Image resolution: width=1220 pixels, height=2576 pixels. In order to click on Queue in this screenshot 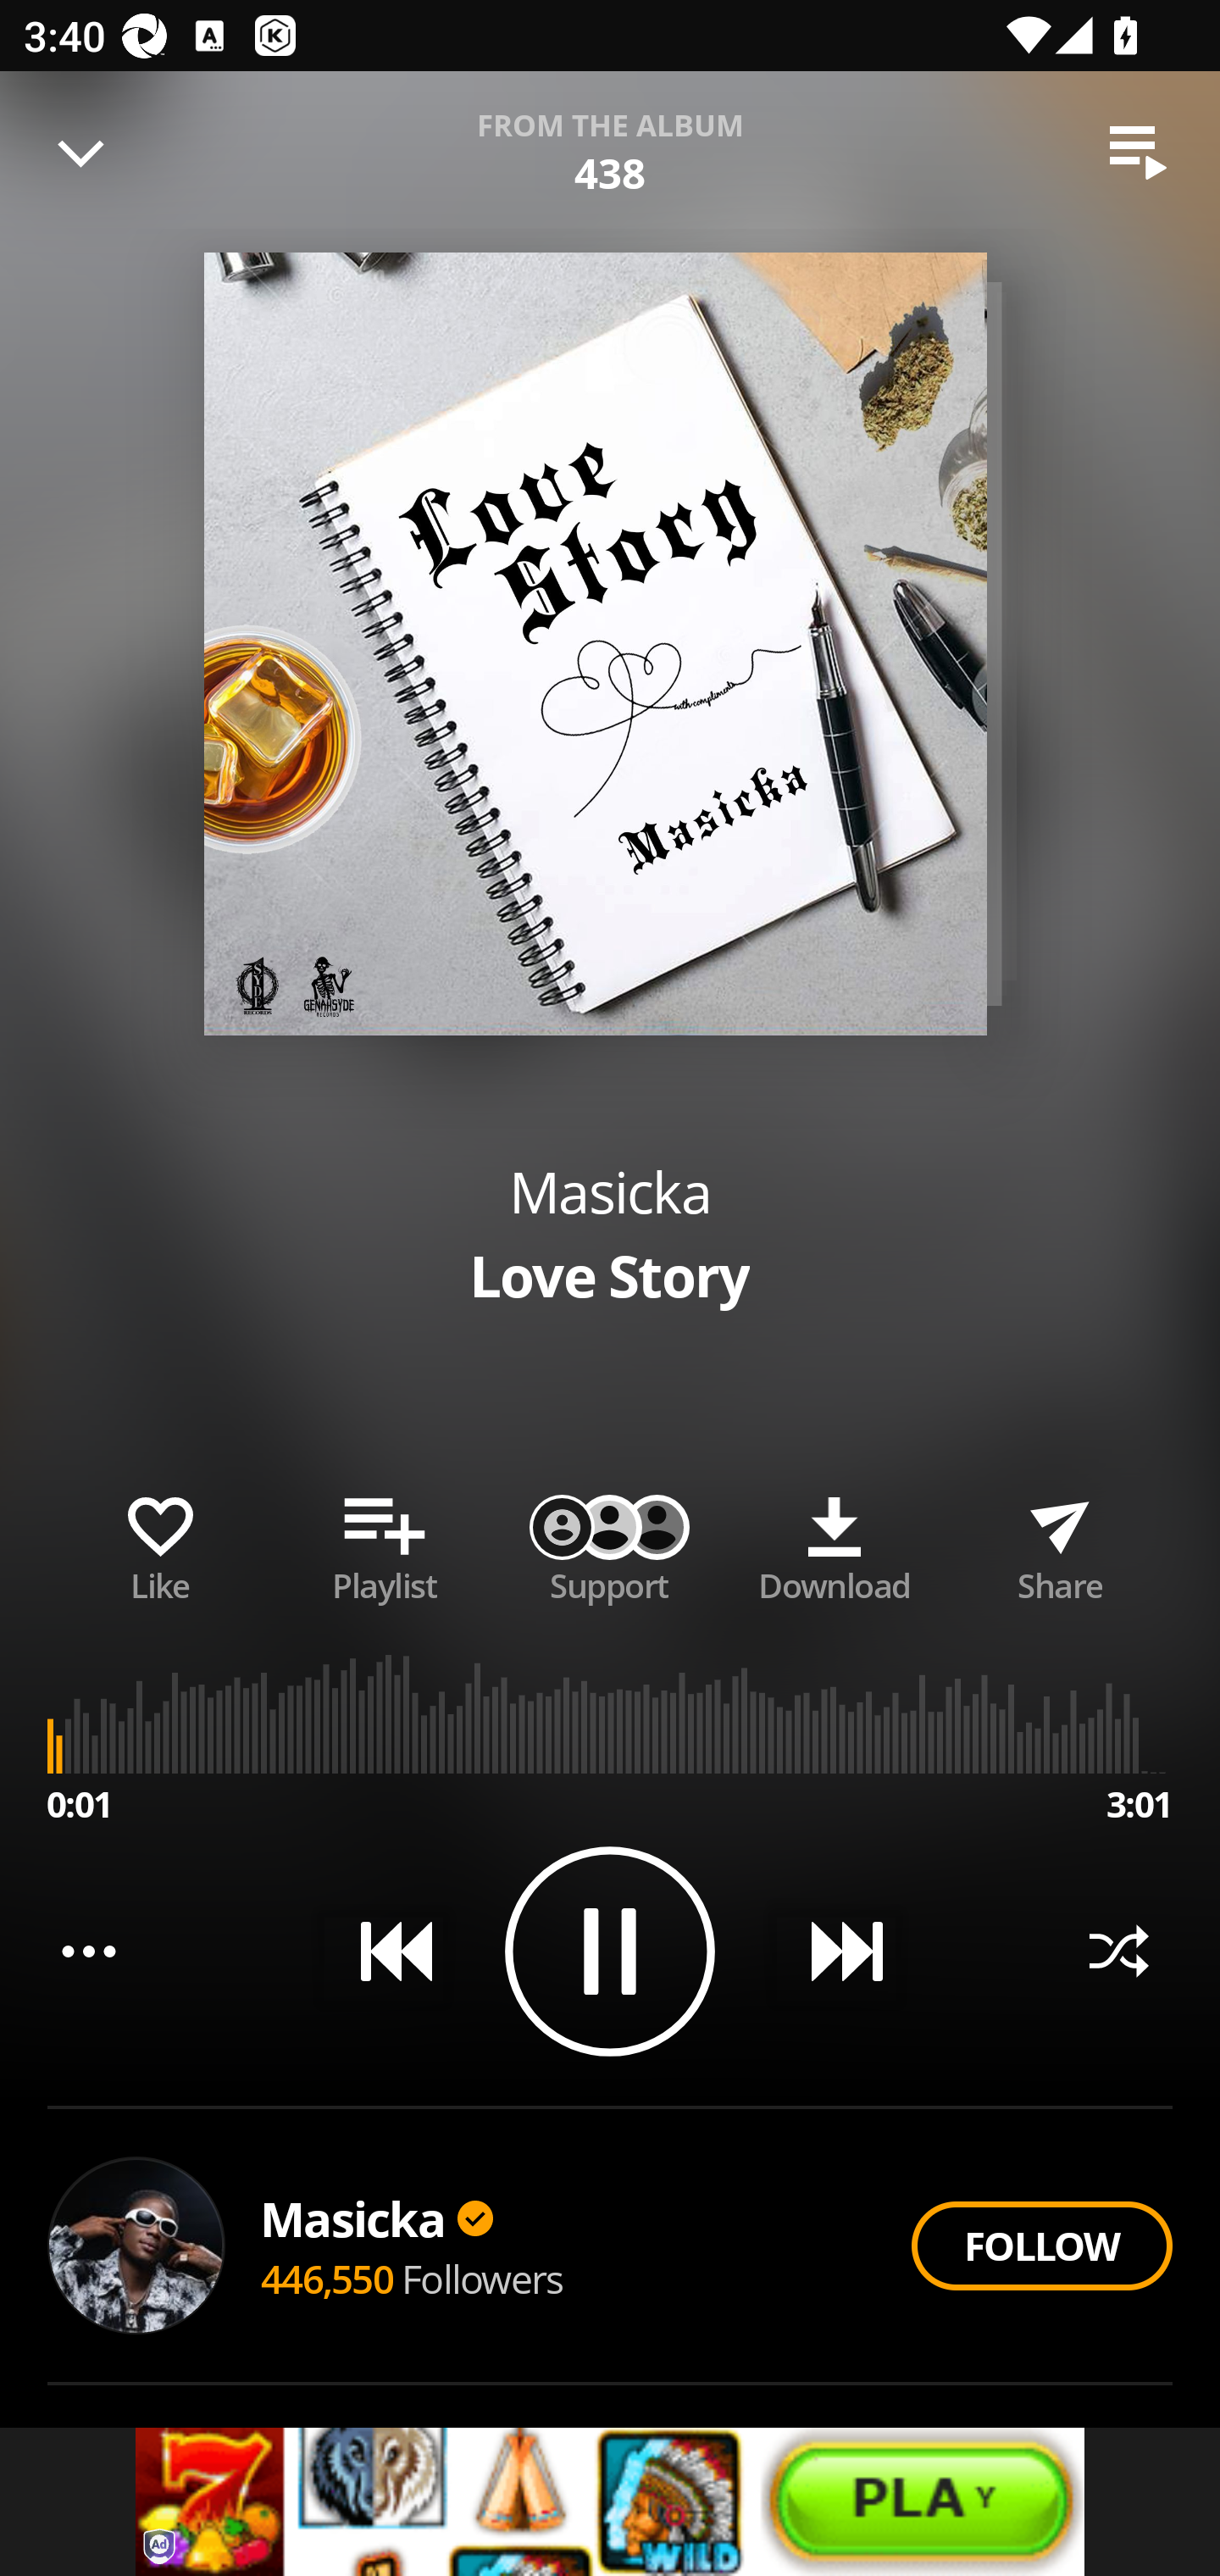, I will do `click(1138, 153)`.